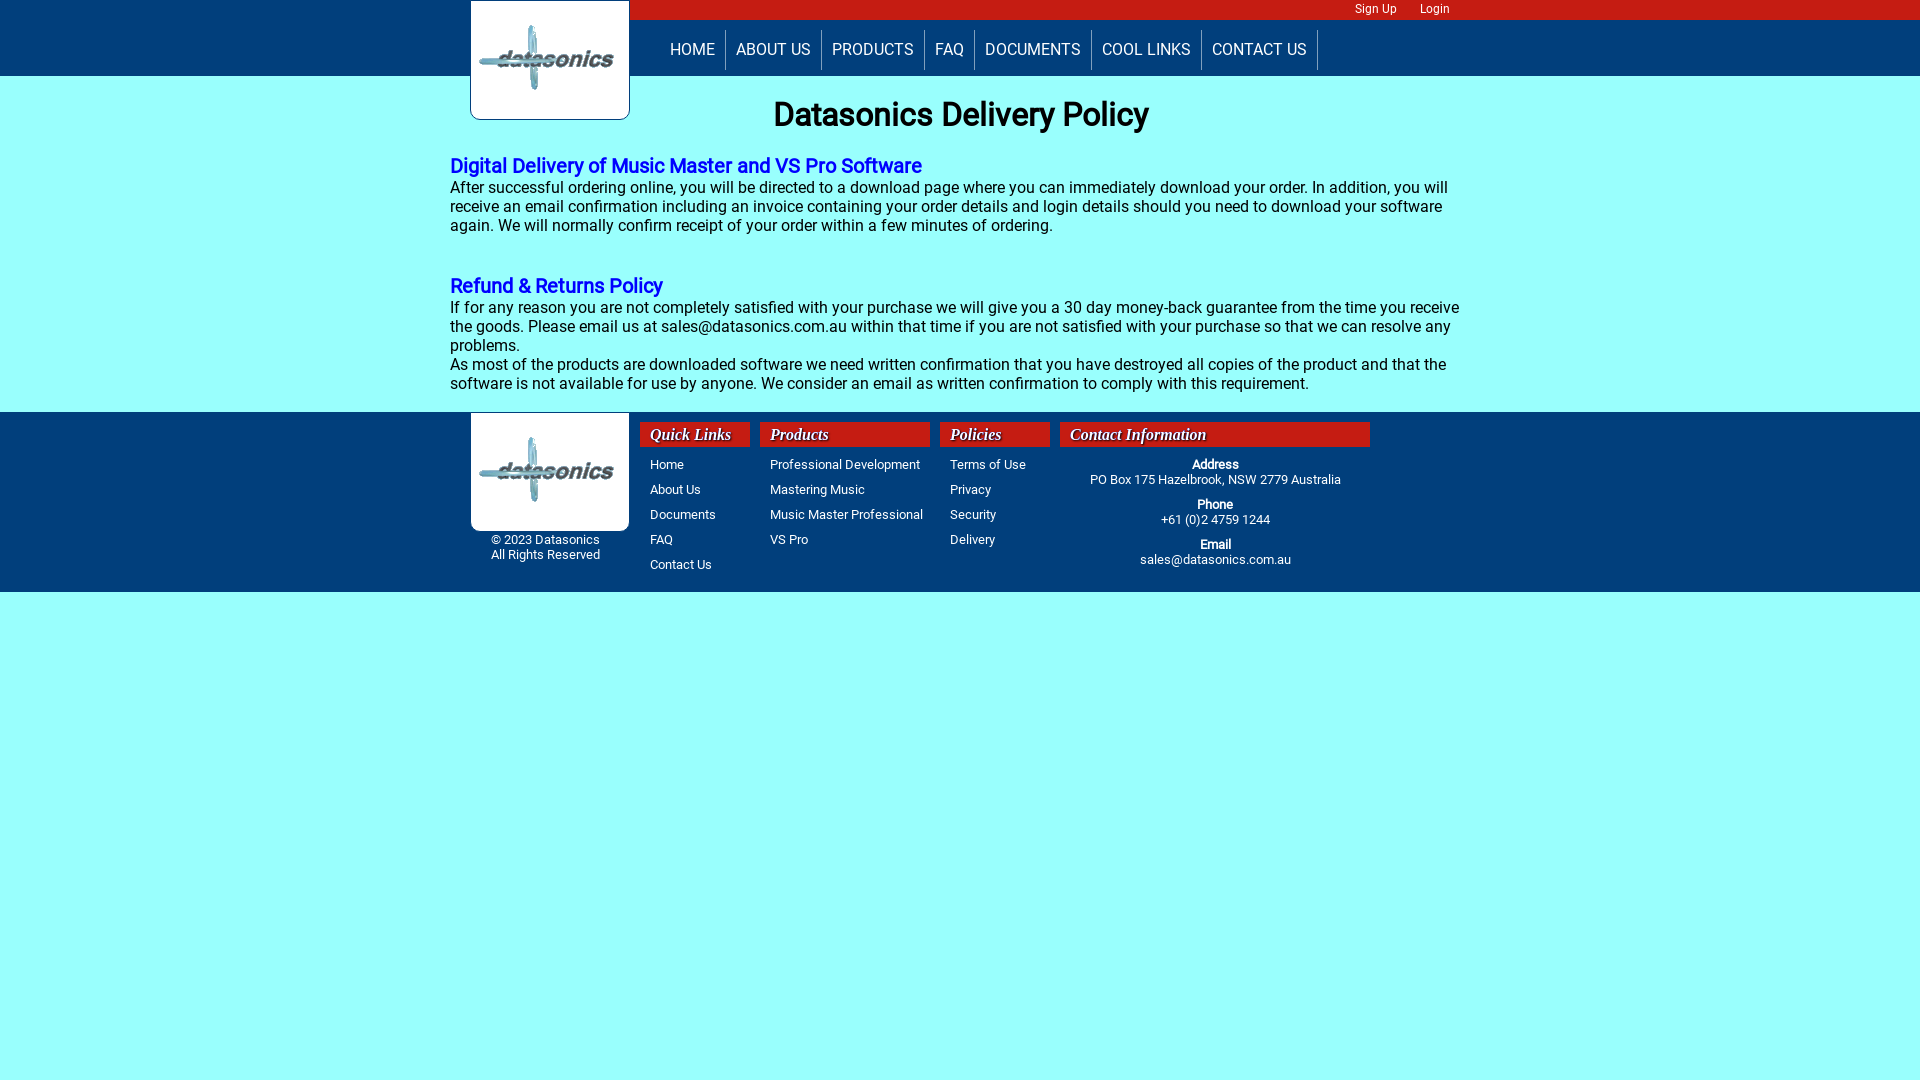 The image size is (1920, 1080). What do you see at coordinates (662, 464) in the screenshot?
I see `Home` at bounding box center [662, 464].